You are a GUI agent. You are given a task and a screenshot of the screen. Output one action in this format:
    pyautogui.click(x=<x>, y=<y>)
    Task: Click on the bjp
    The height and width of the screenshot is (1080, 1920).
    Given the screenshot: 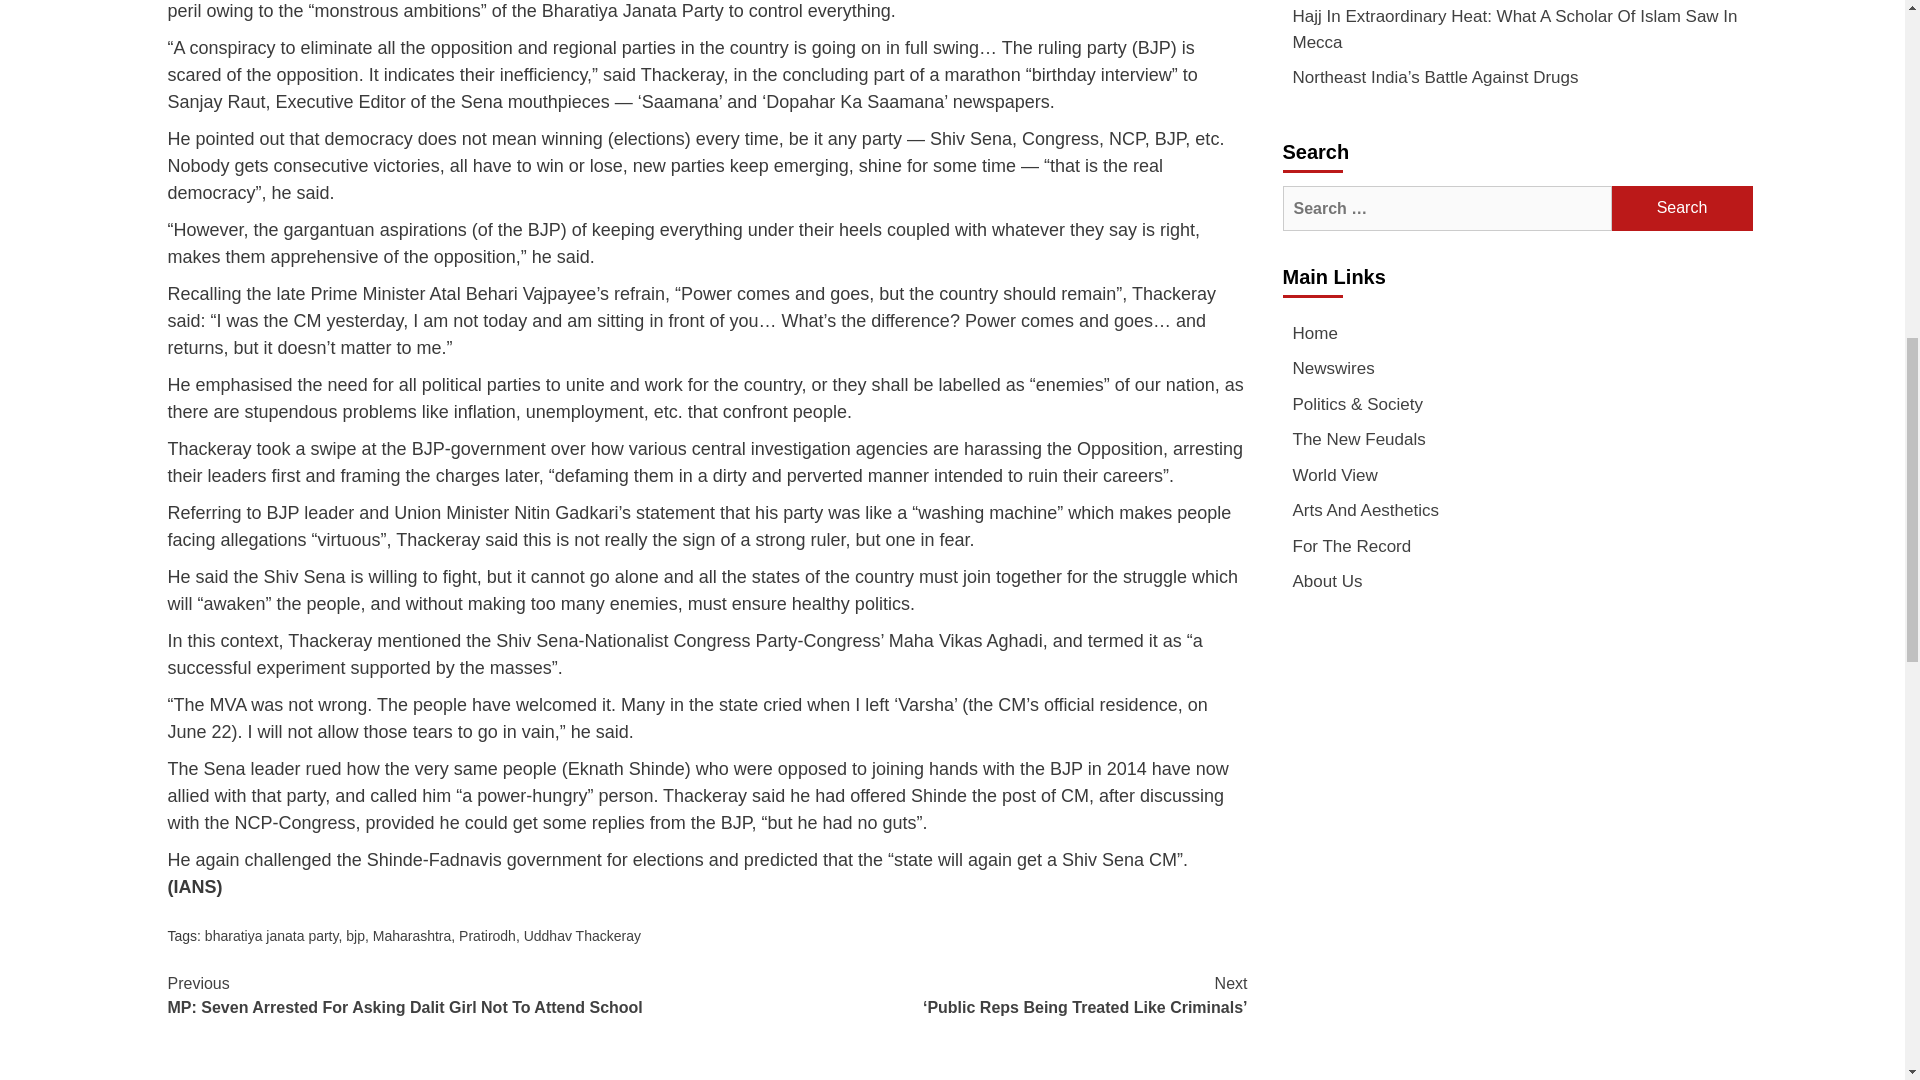 What is the action you would take?
    pyautogui.click(x=354, y=935)
    